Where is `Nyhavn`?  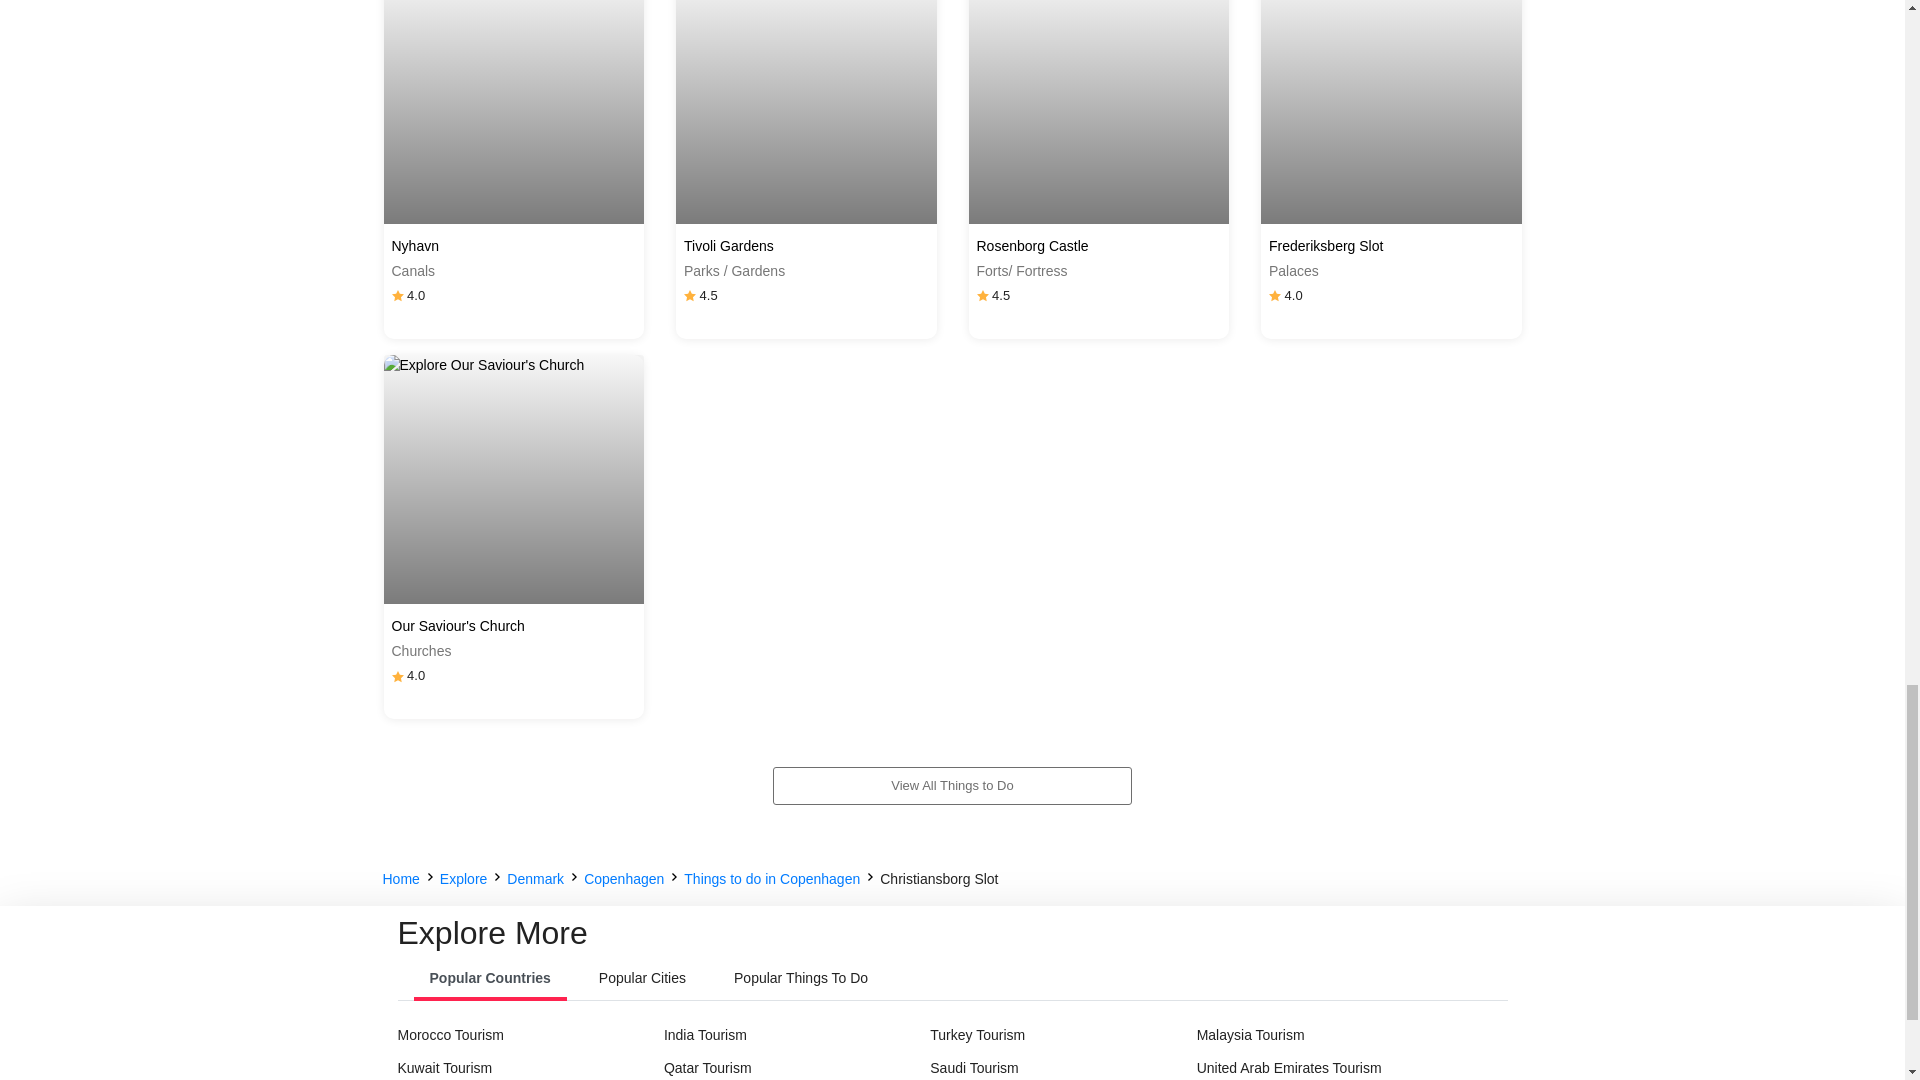
Nyhavn is located at coordinates (514, 246).